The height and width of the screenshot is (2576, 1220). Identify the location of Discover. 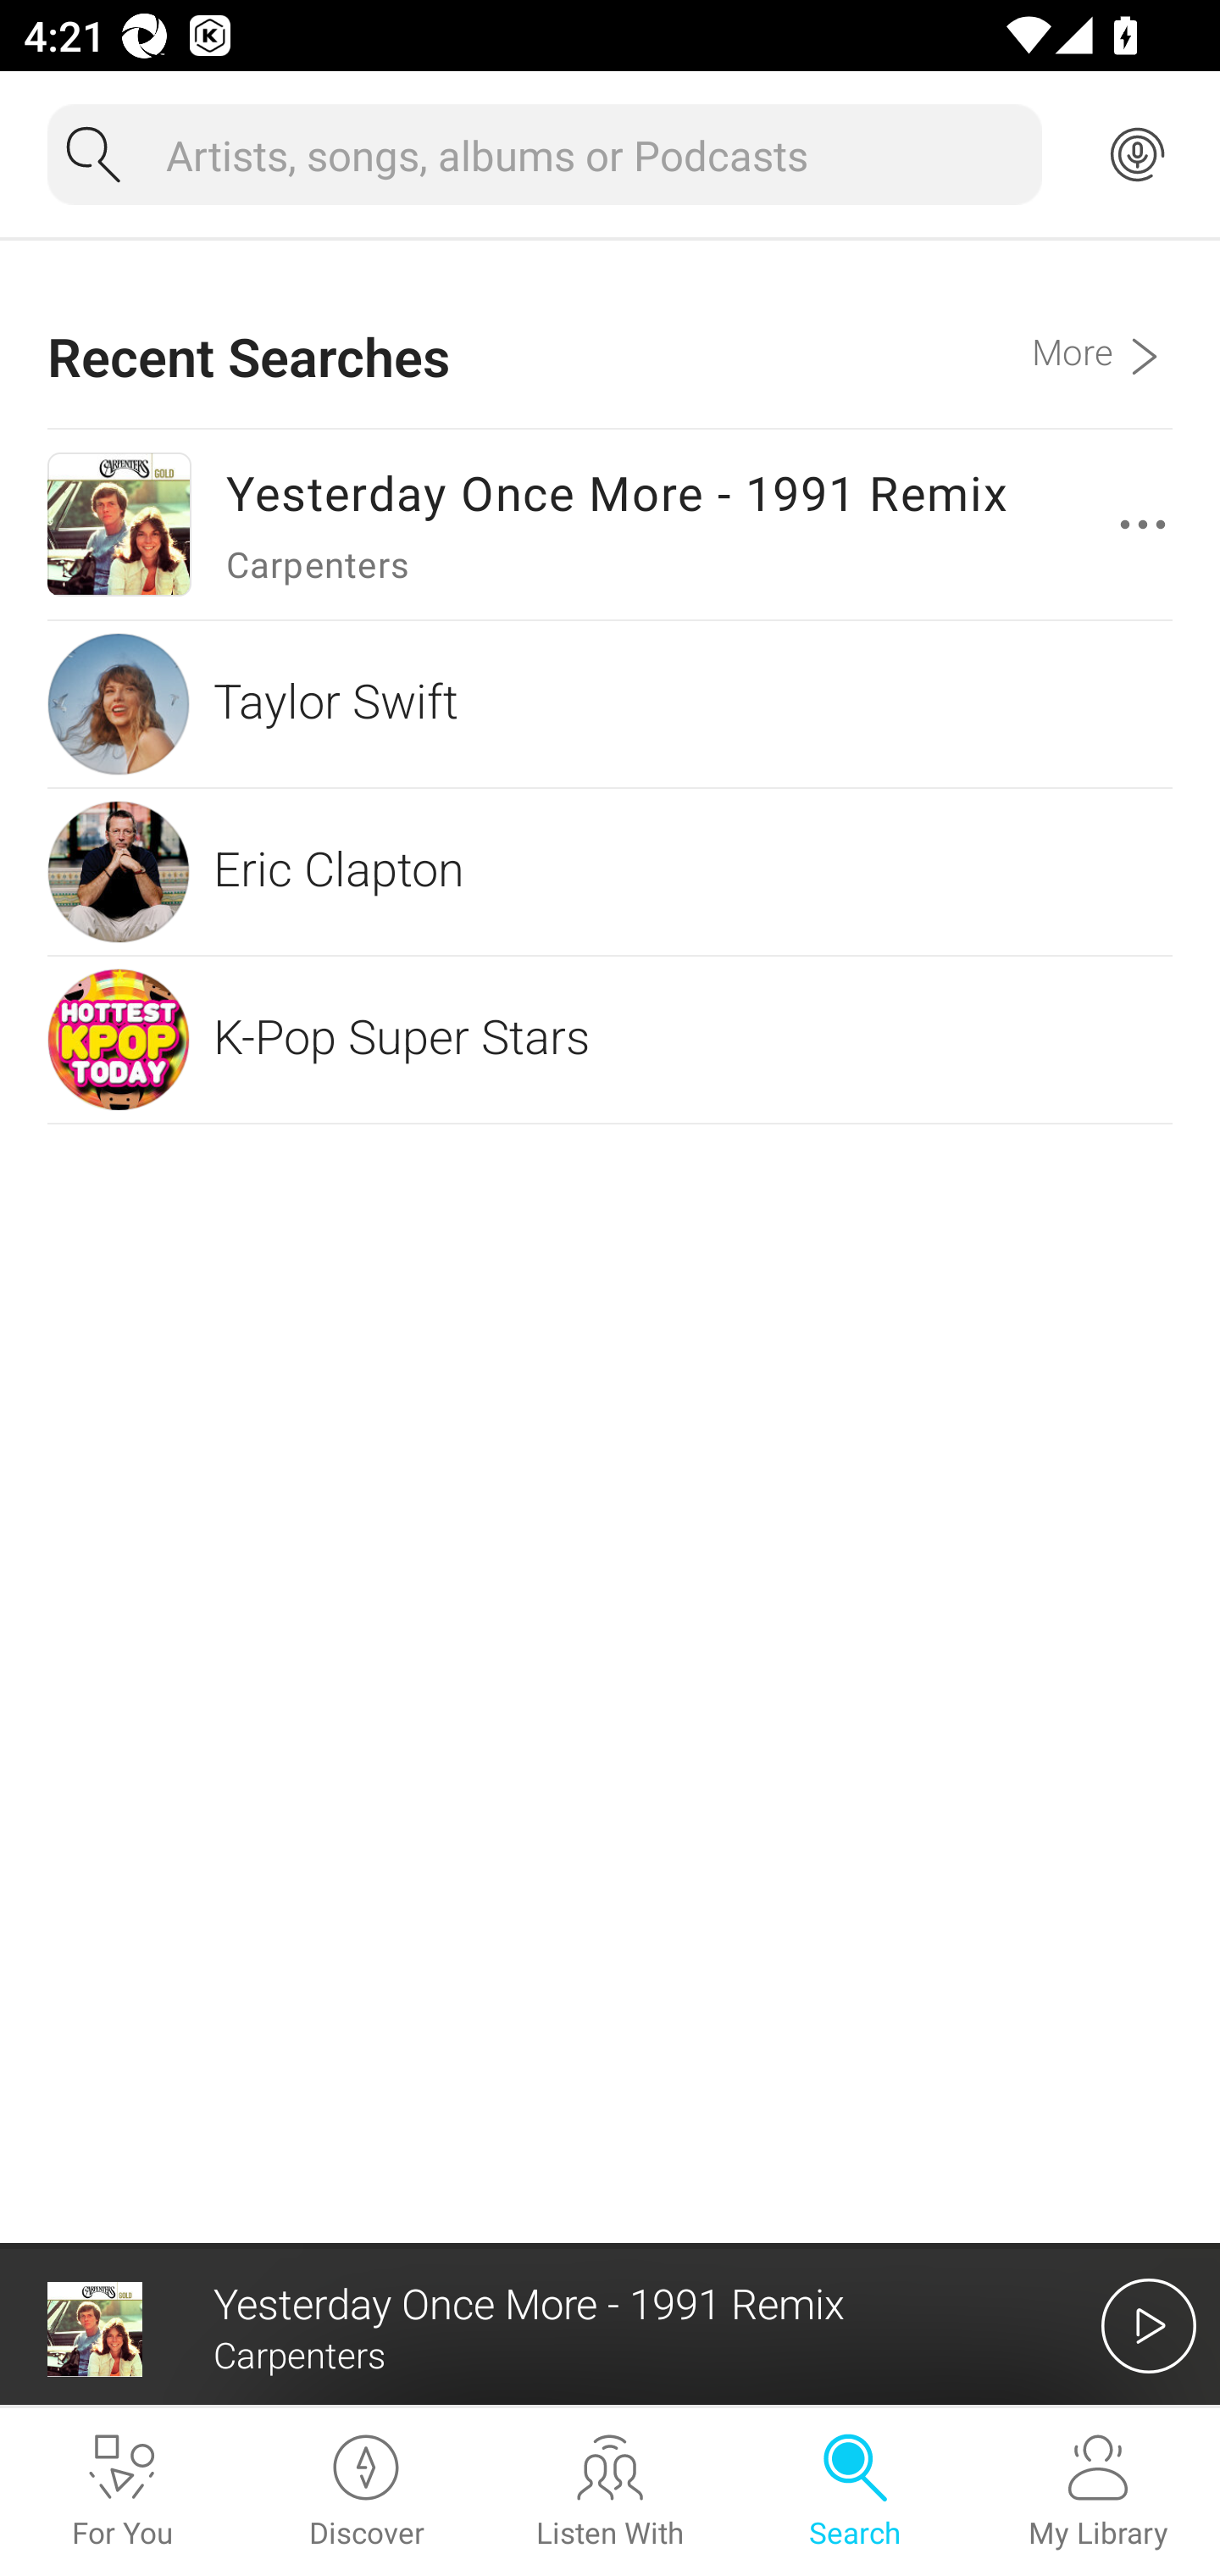
(366, 2492).